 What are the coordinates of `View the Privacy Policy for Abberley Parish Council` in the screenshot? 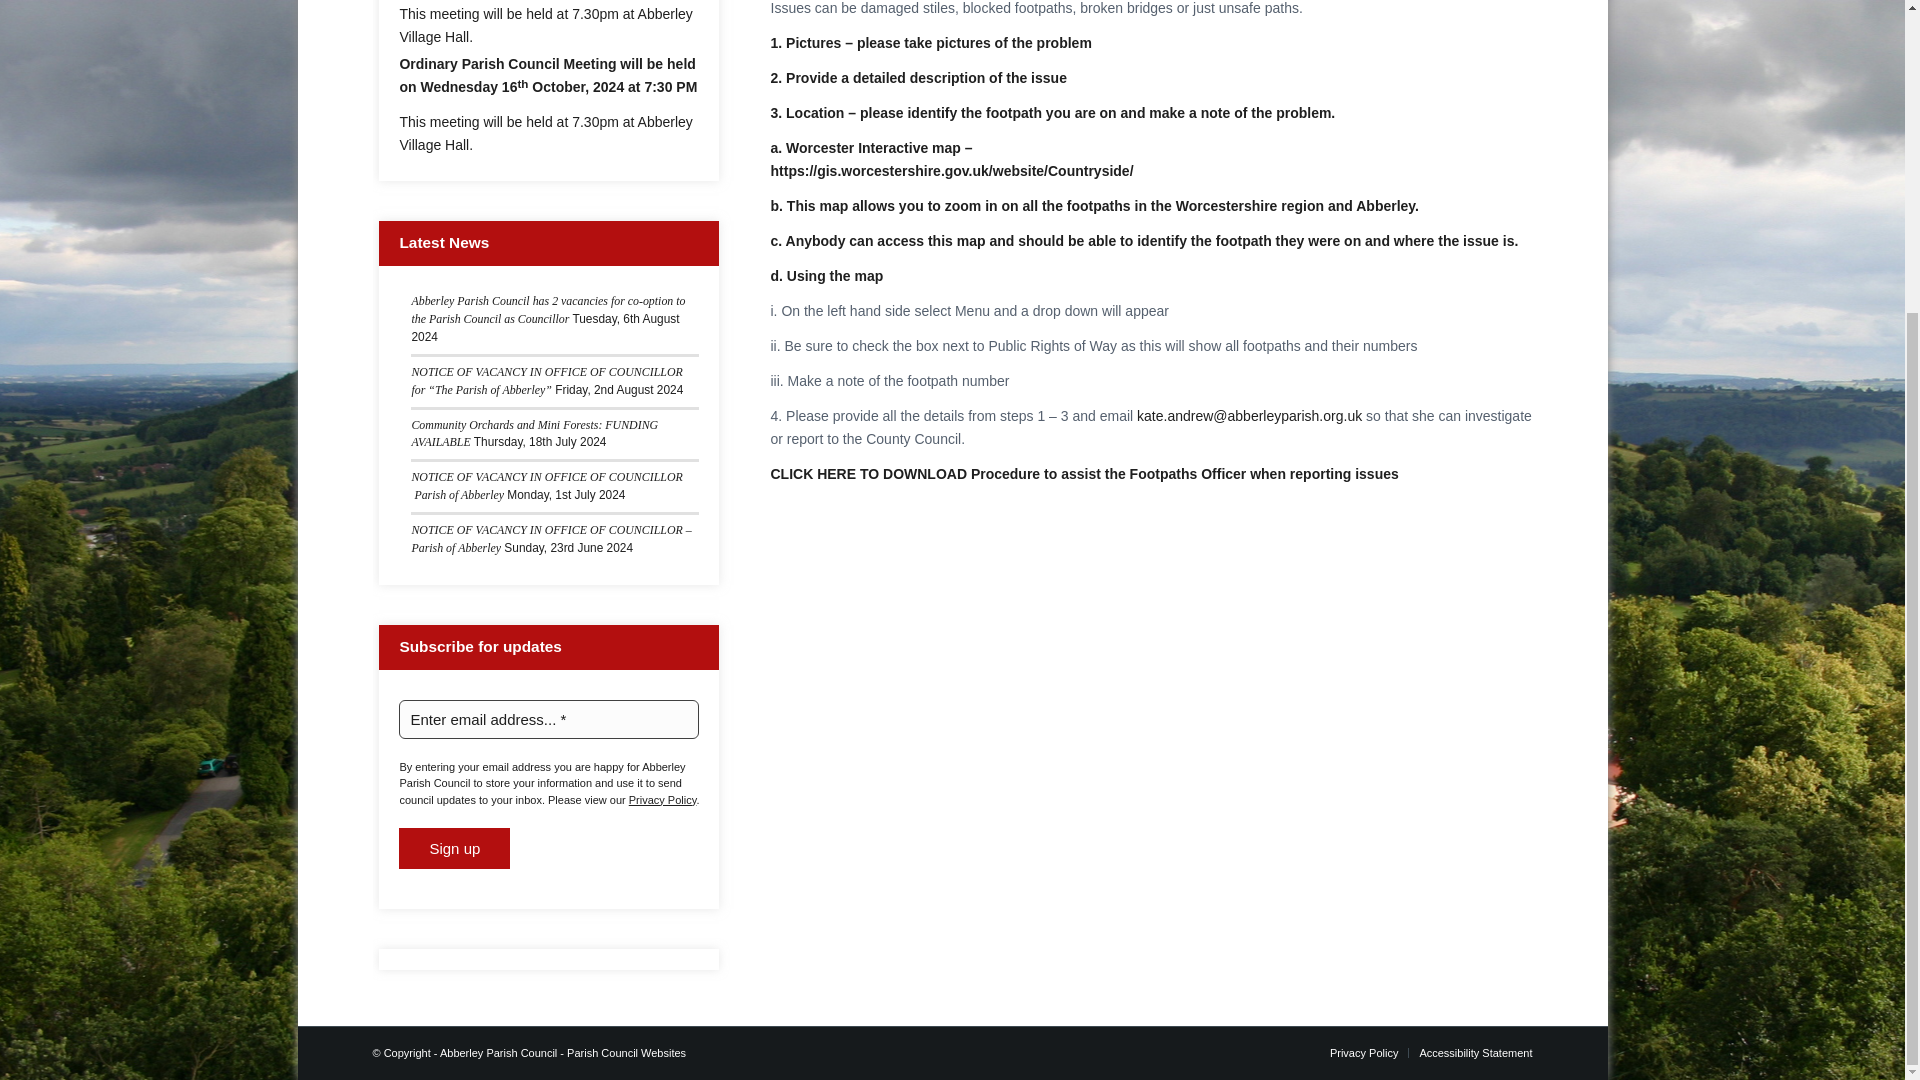 It's located at (662, 799).